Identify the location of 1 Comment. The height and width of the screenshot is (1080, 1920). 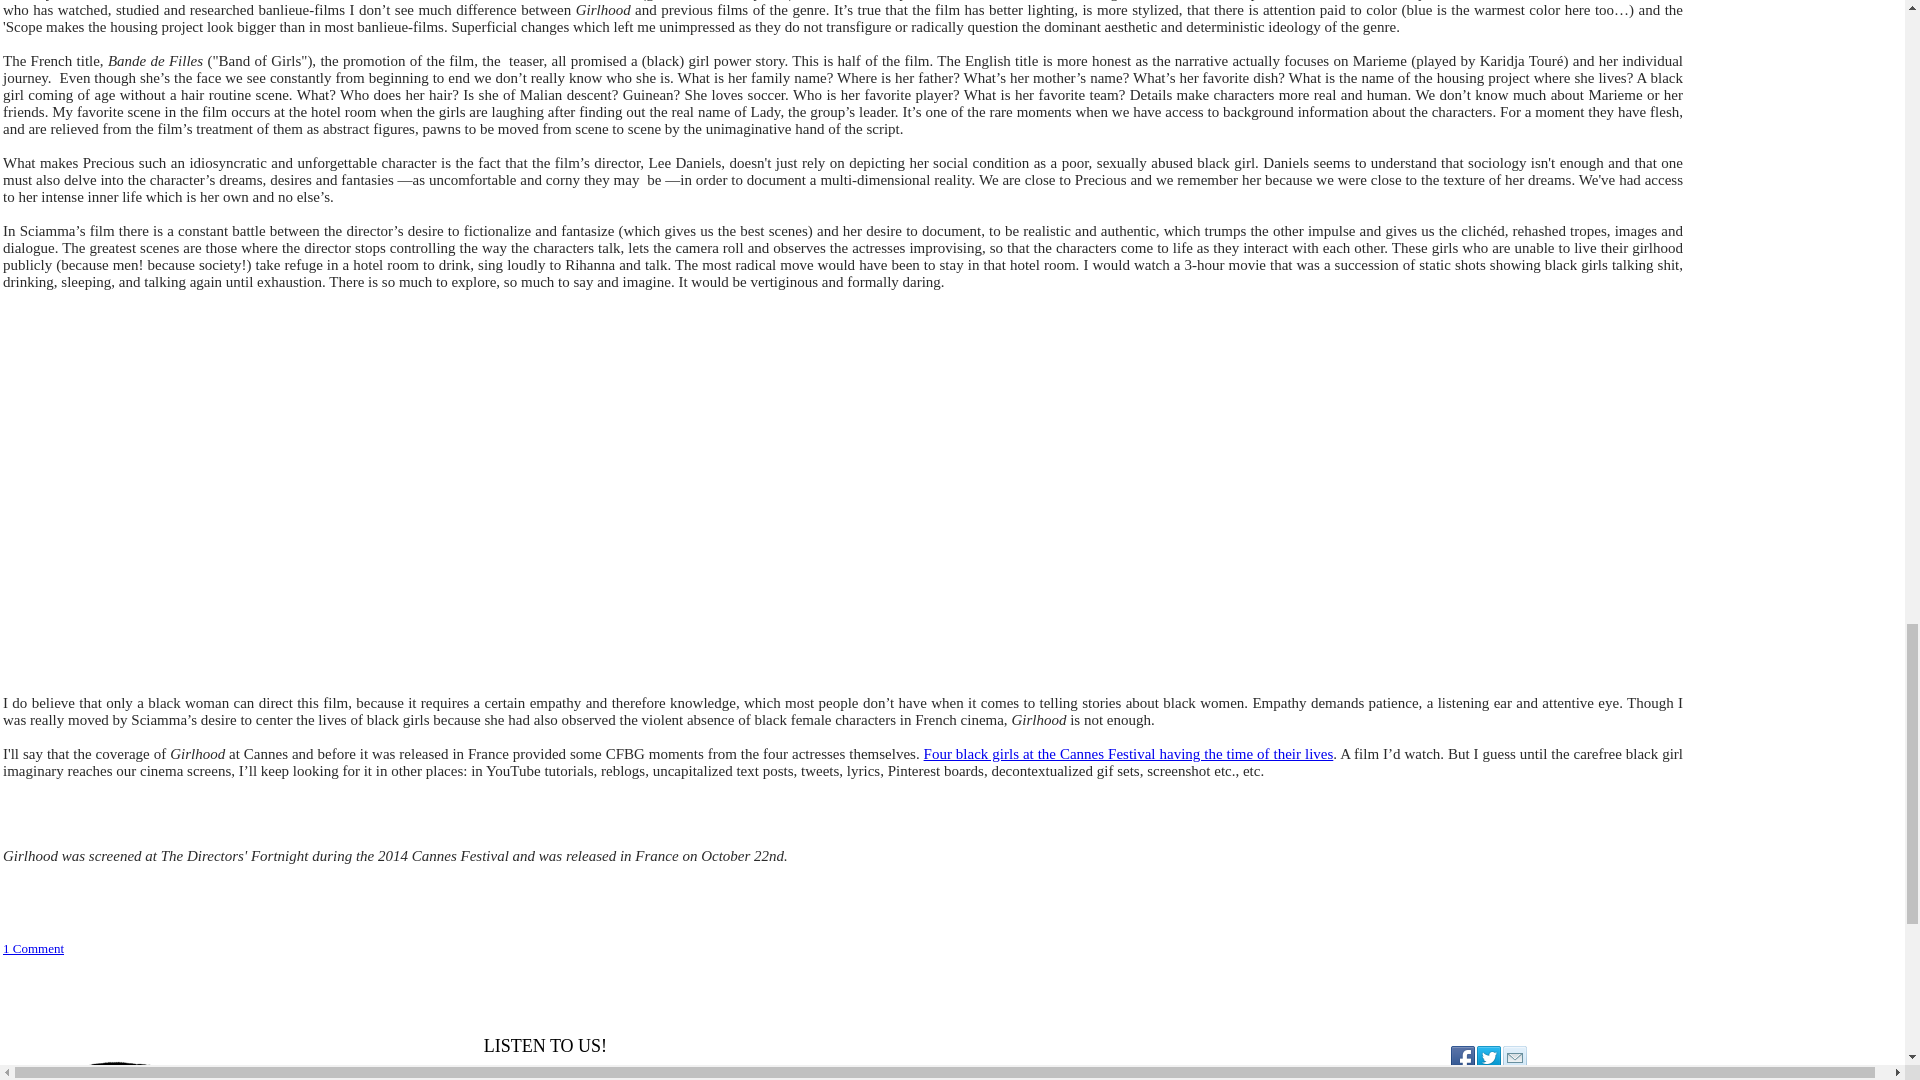
(33, 948).